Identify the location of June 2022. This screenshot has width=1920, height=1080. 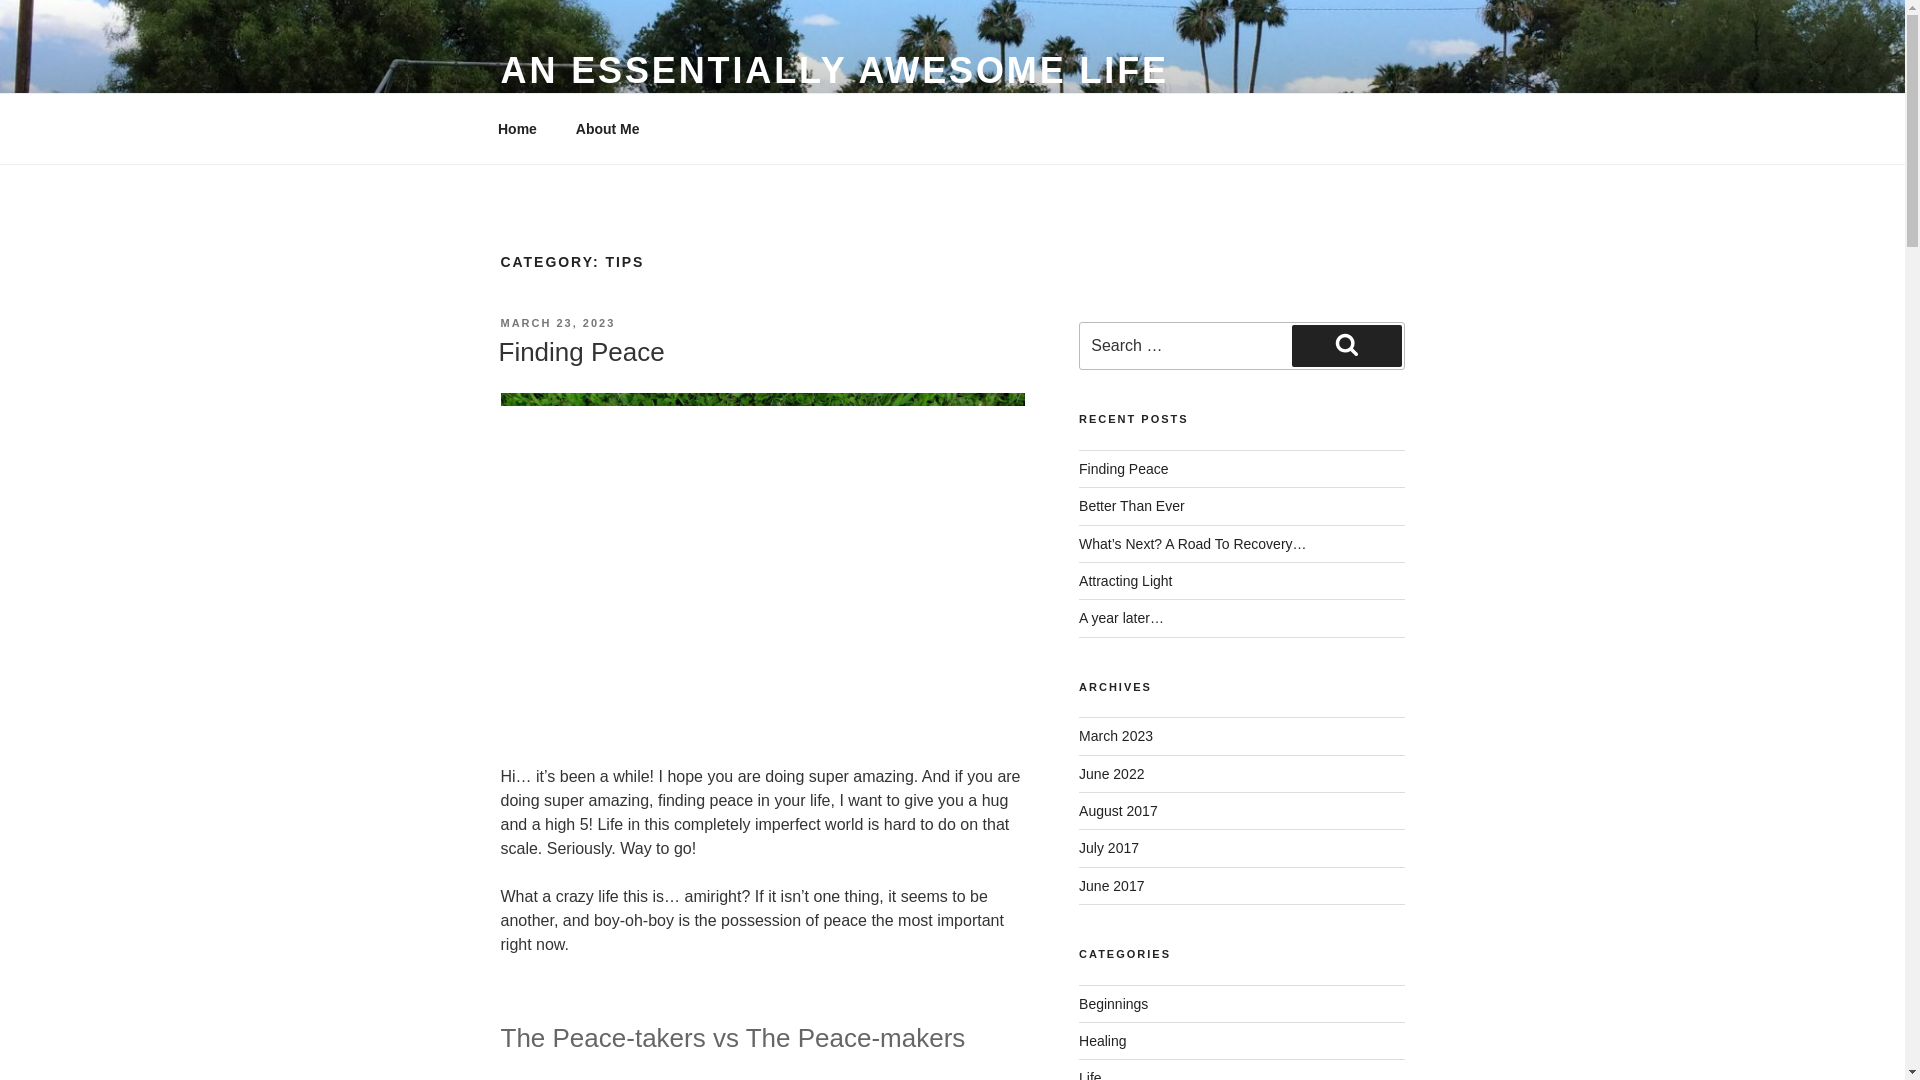
(1112, 773).